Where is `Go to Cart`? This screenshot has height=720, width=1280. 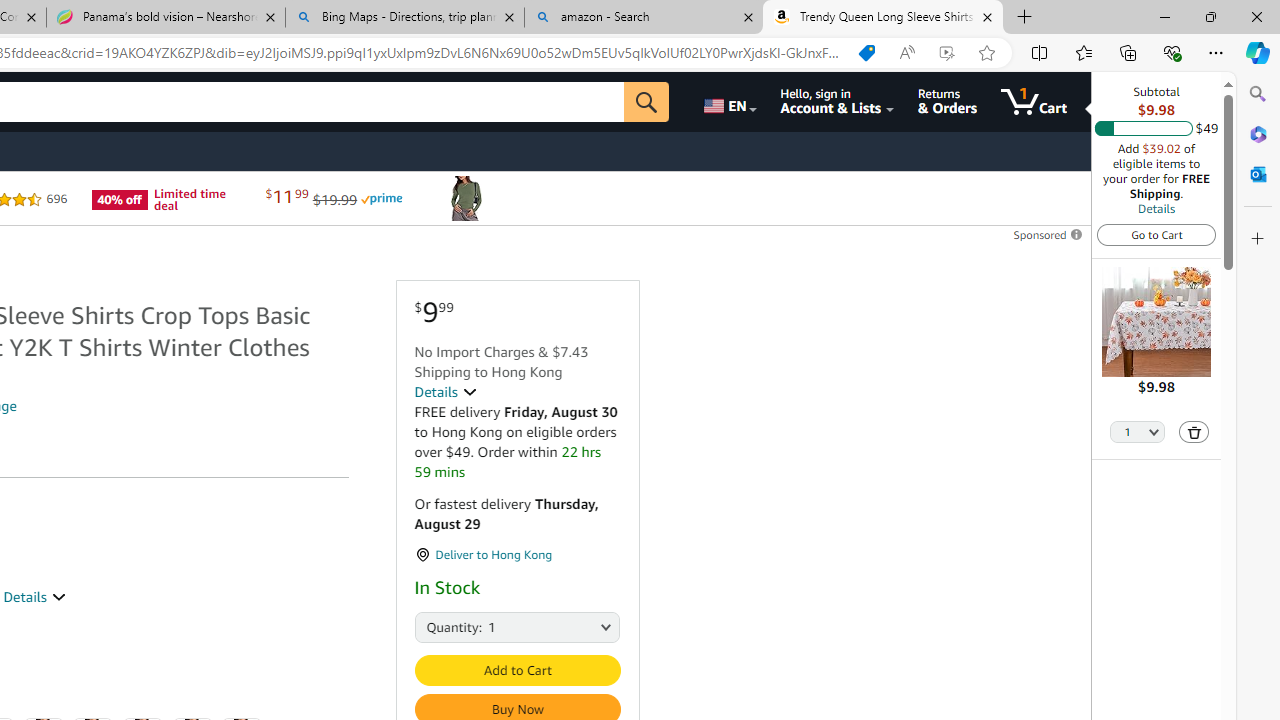
Go to Cart is located at coordinates (1156, 234).